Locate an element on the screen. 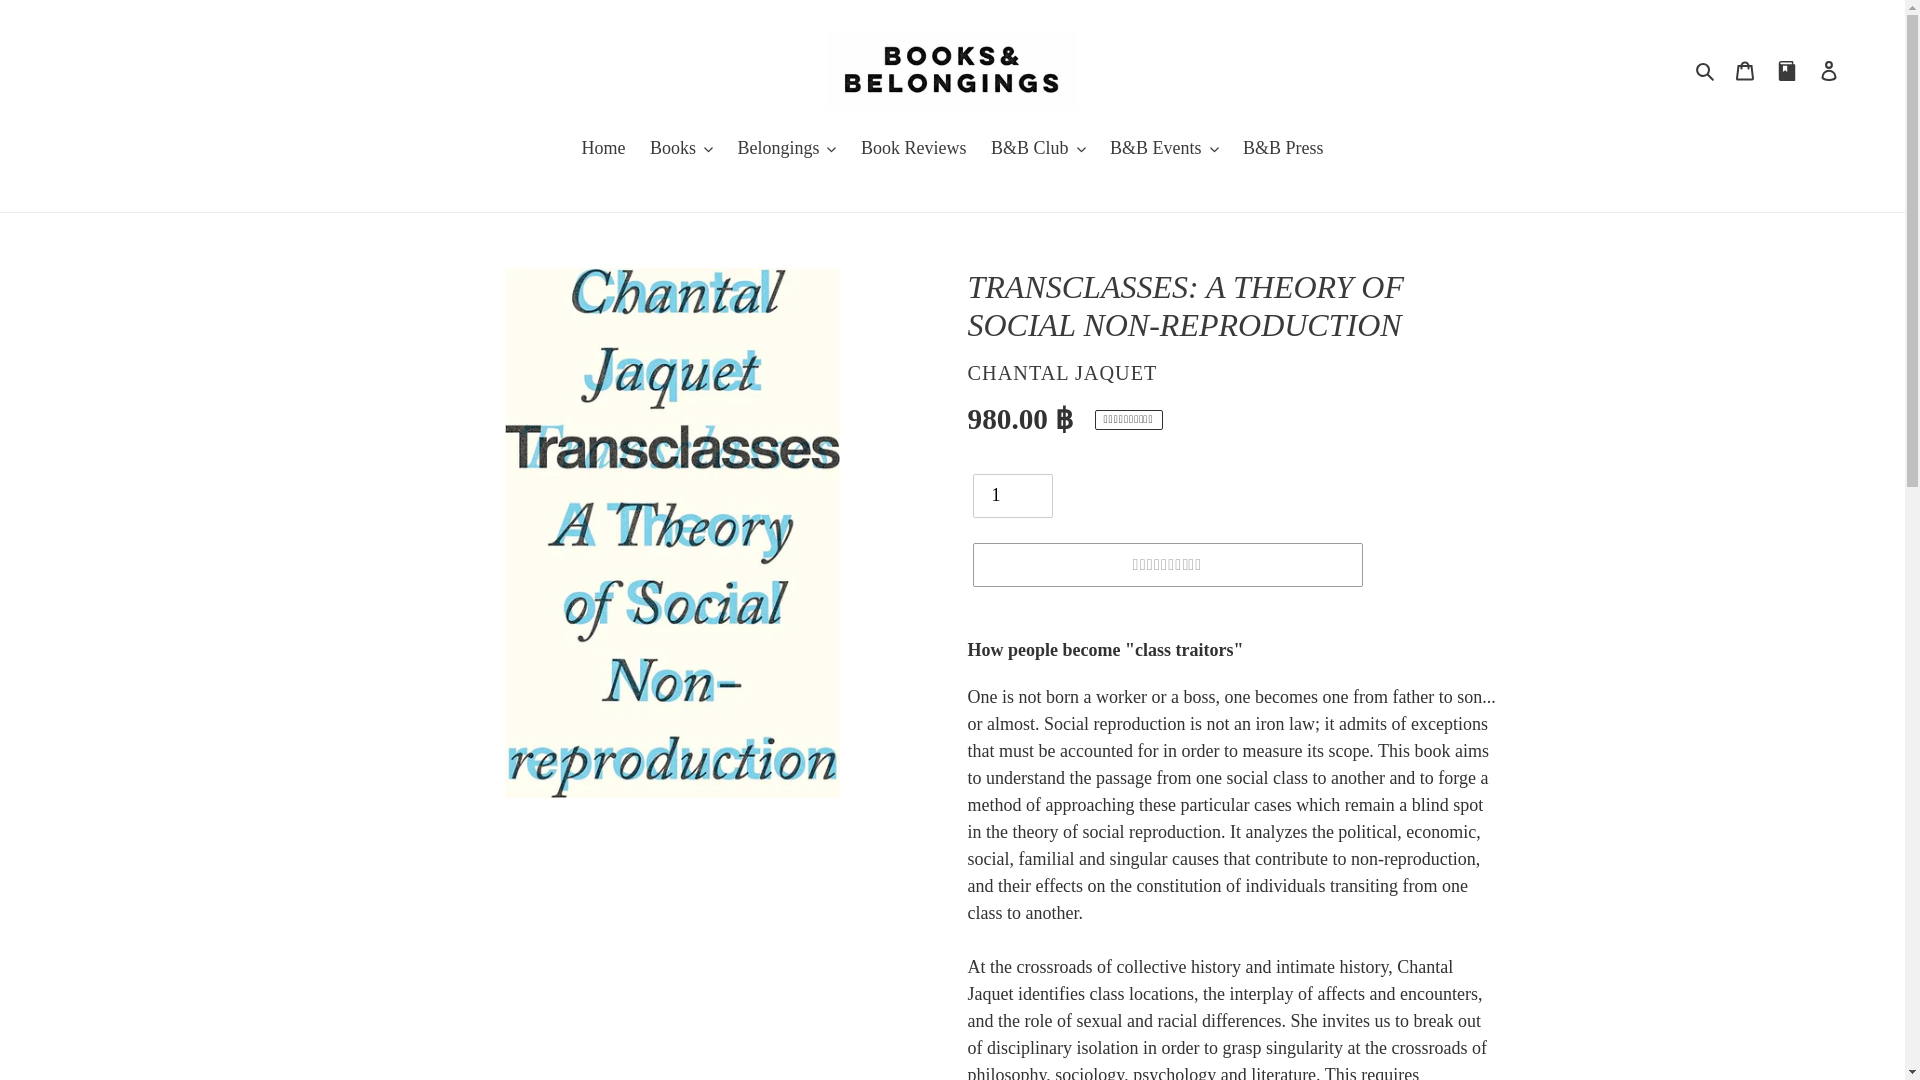 The height and width of the screenshot is (1080, 1920). 1 is located at coordinates (1012, 496).